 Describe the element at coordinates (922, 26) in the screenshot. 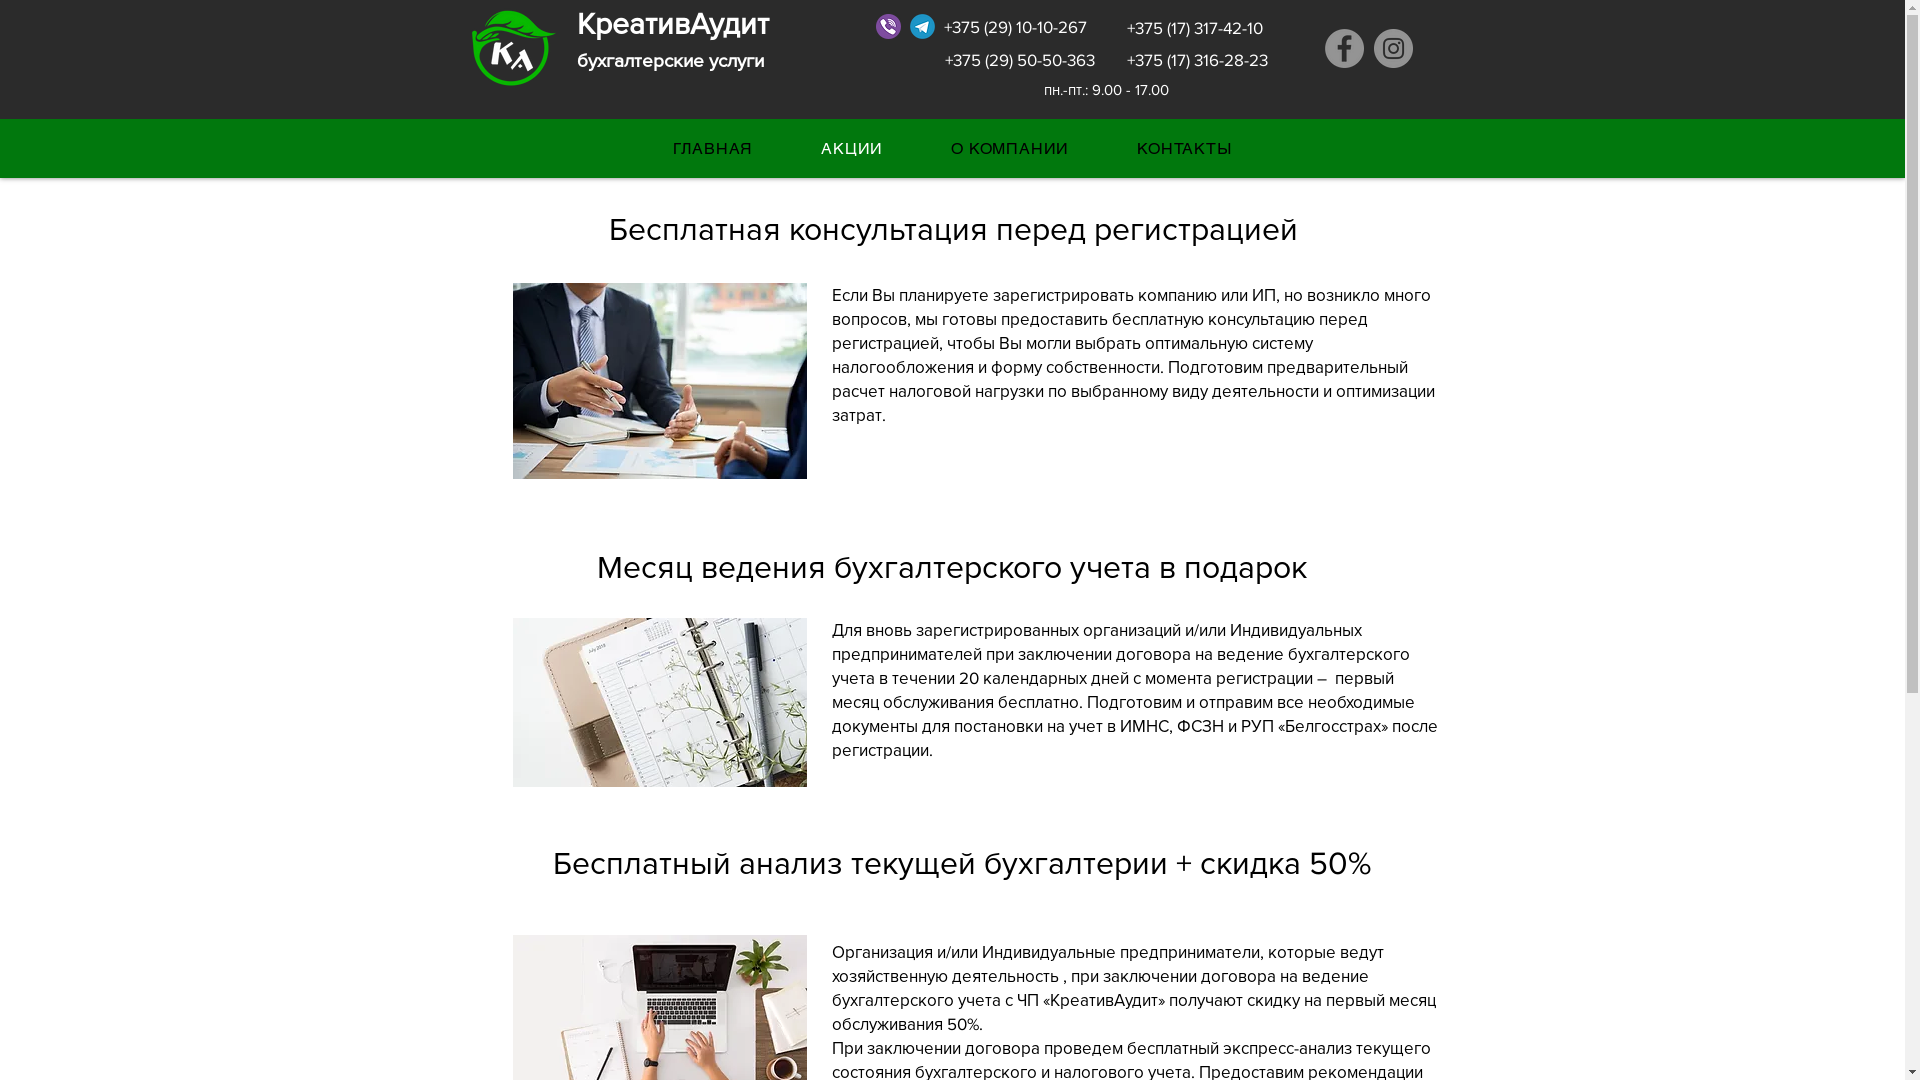

I see `Icon telegram.png` at that location.